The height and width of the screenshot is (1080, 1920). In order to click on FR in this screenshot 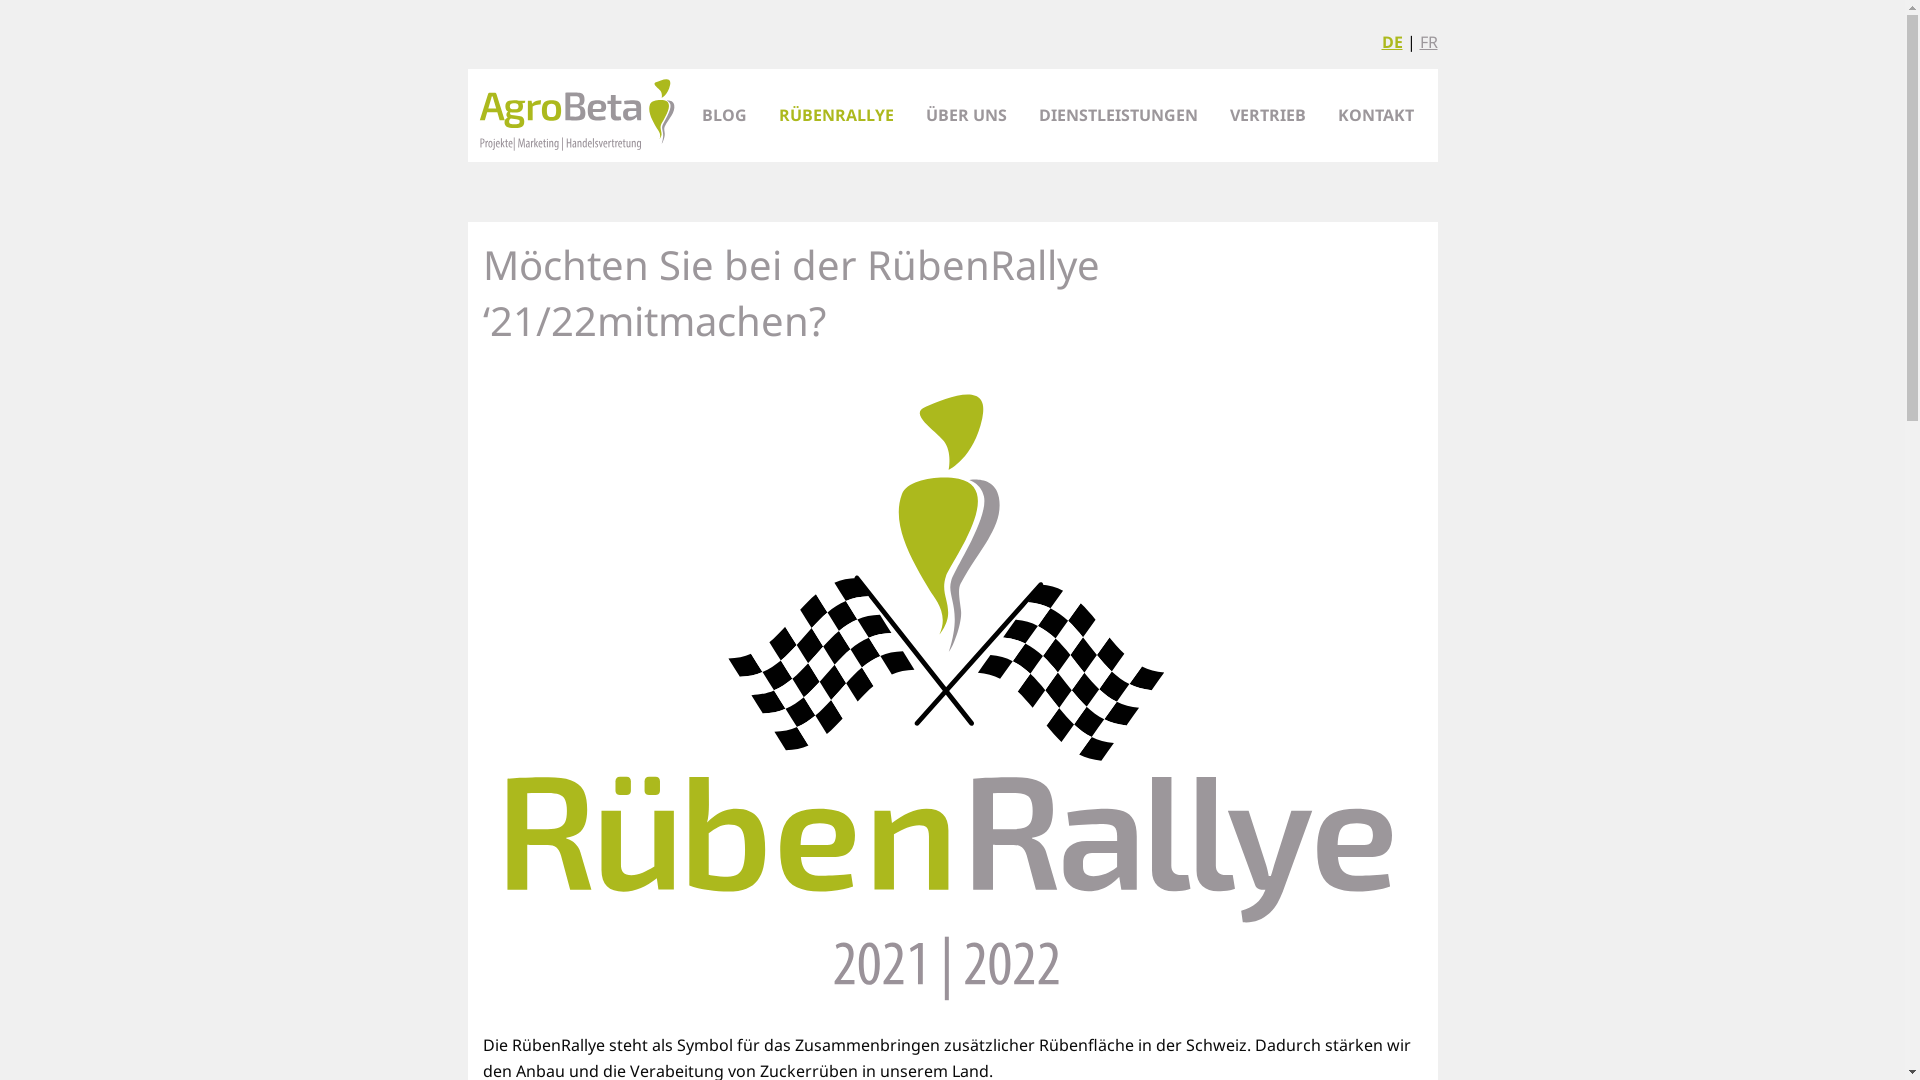, I will do `click(1429, 42)`.